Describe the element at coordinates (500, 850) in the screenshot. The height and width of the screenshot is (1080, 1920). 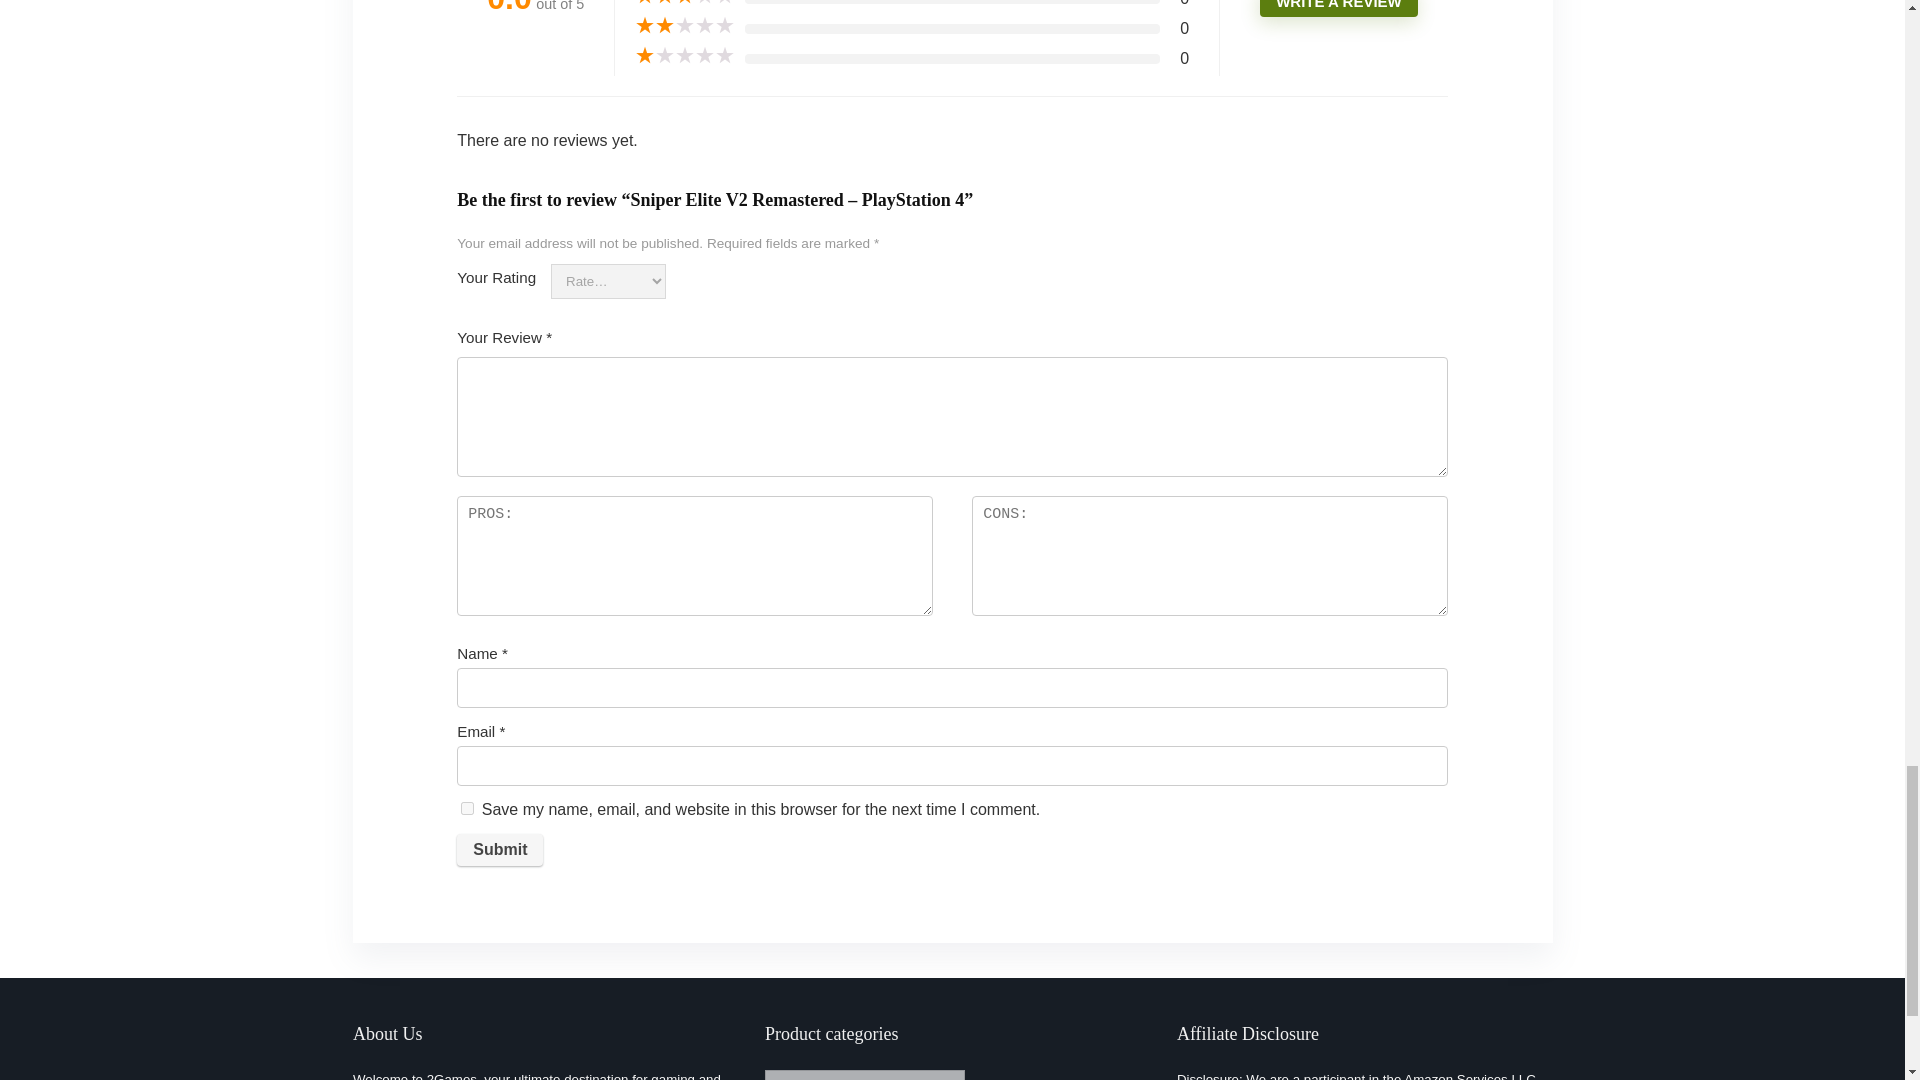
I see `Submit` at that location.